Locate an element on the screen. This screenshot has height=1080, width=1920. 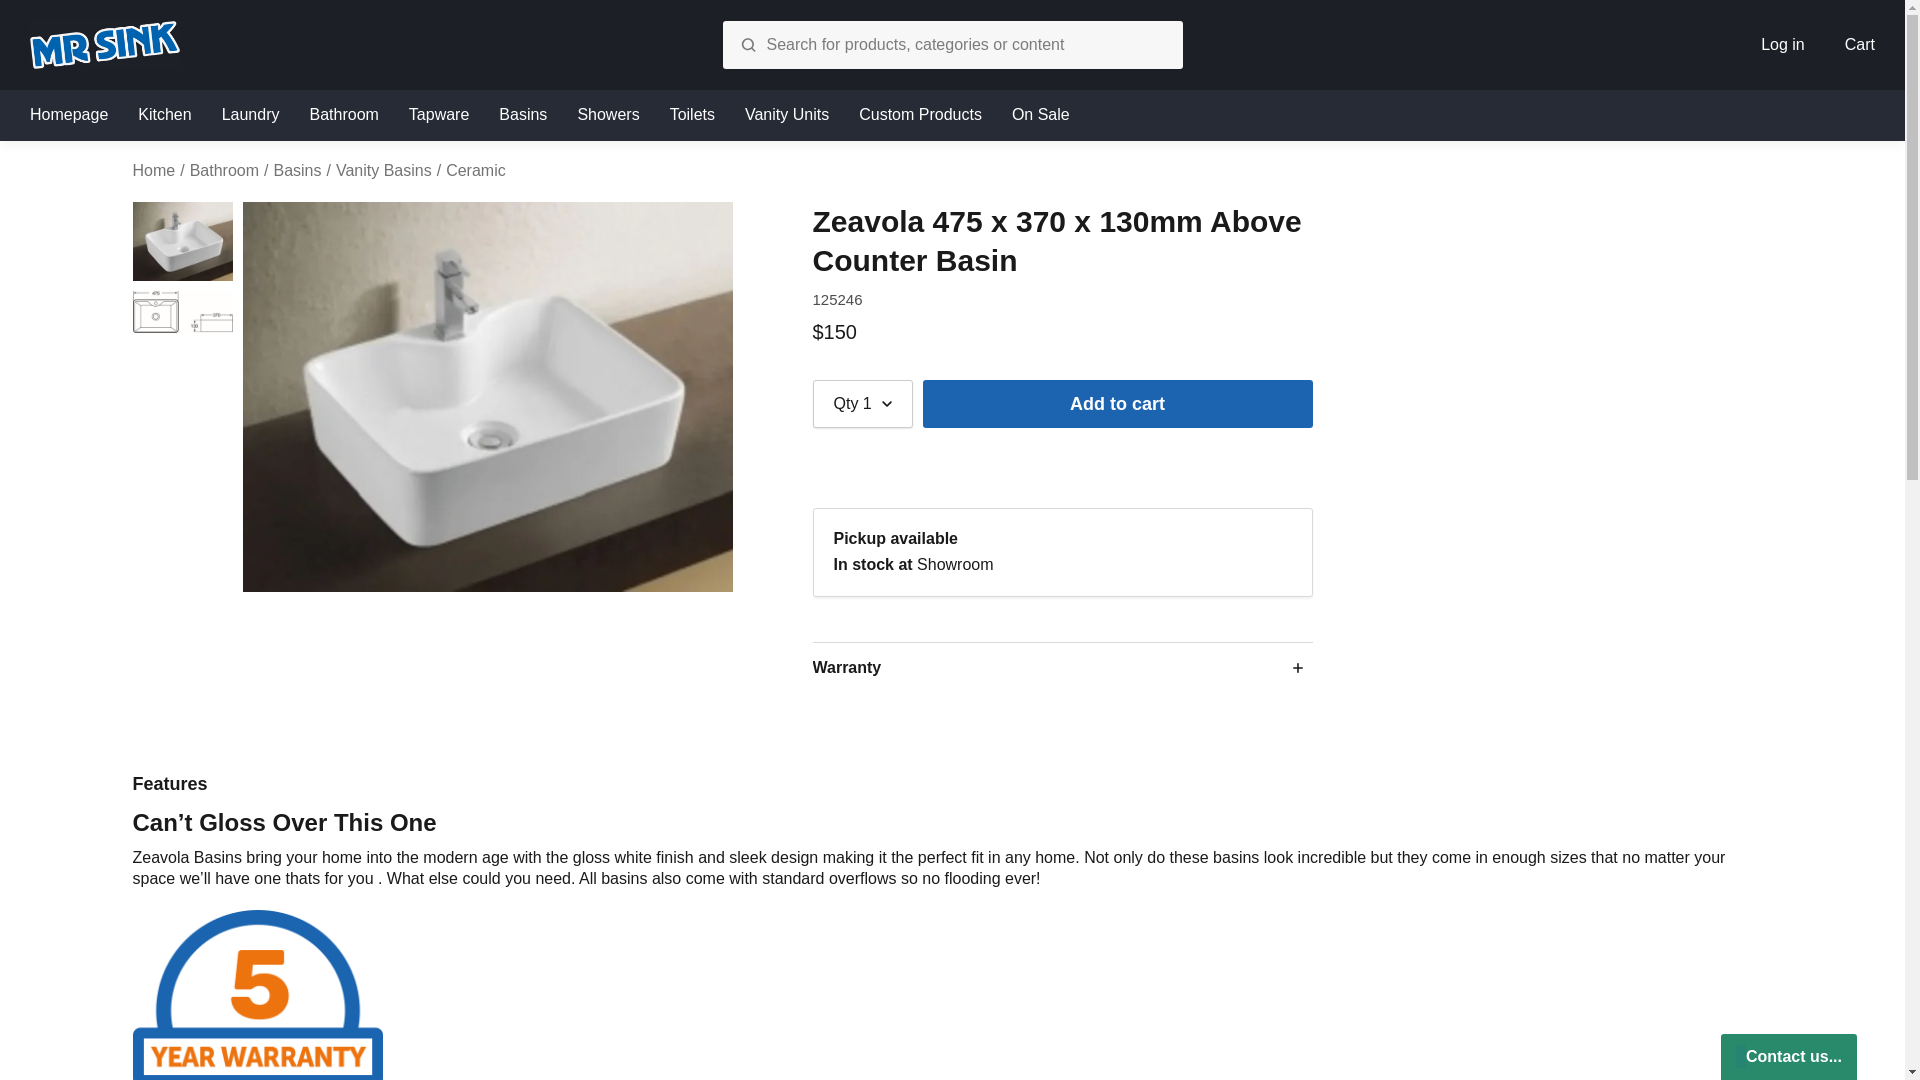
Showers is located at coordinates (608, 116).